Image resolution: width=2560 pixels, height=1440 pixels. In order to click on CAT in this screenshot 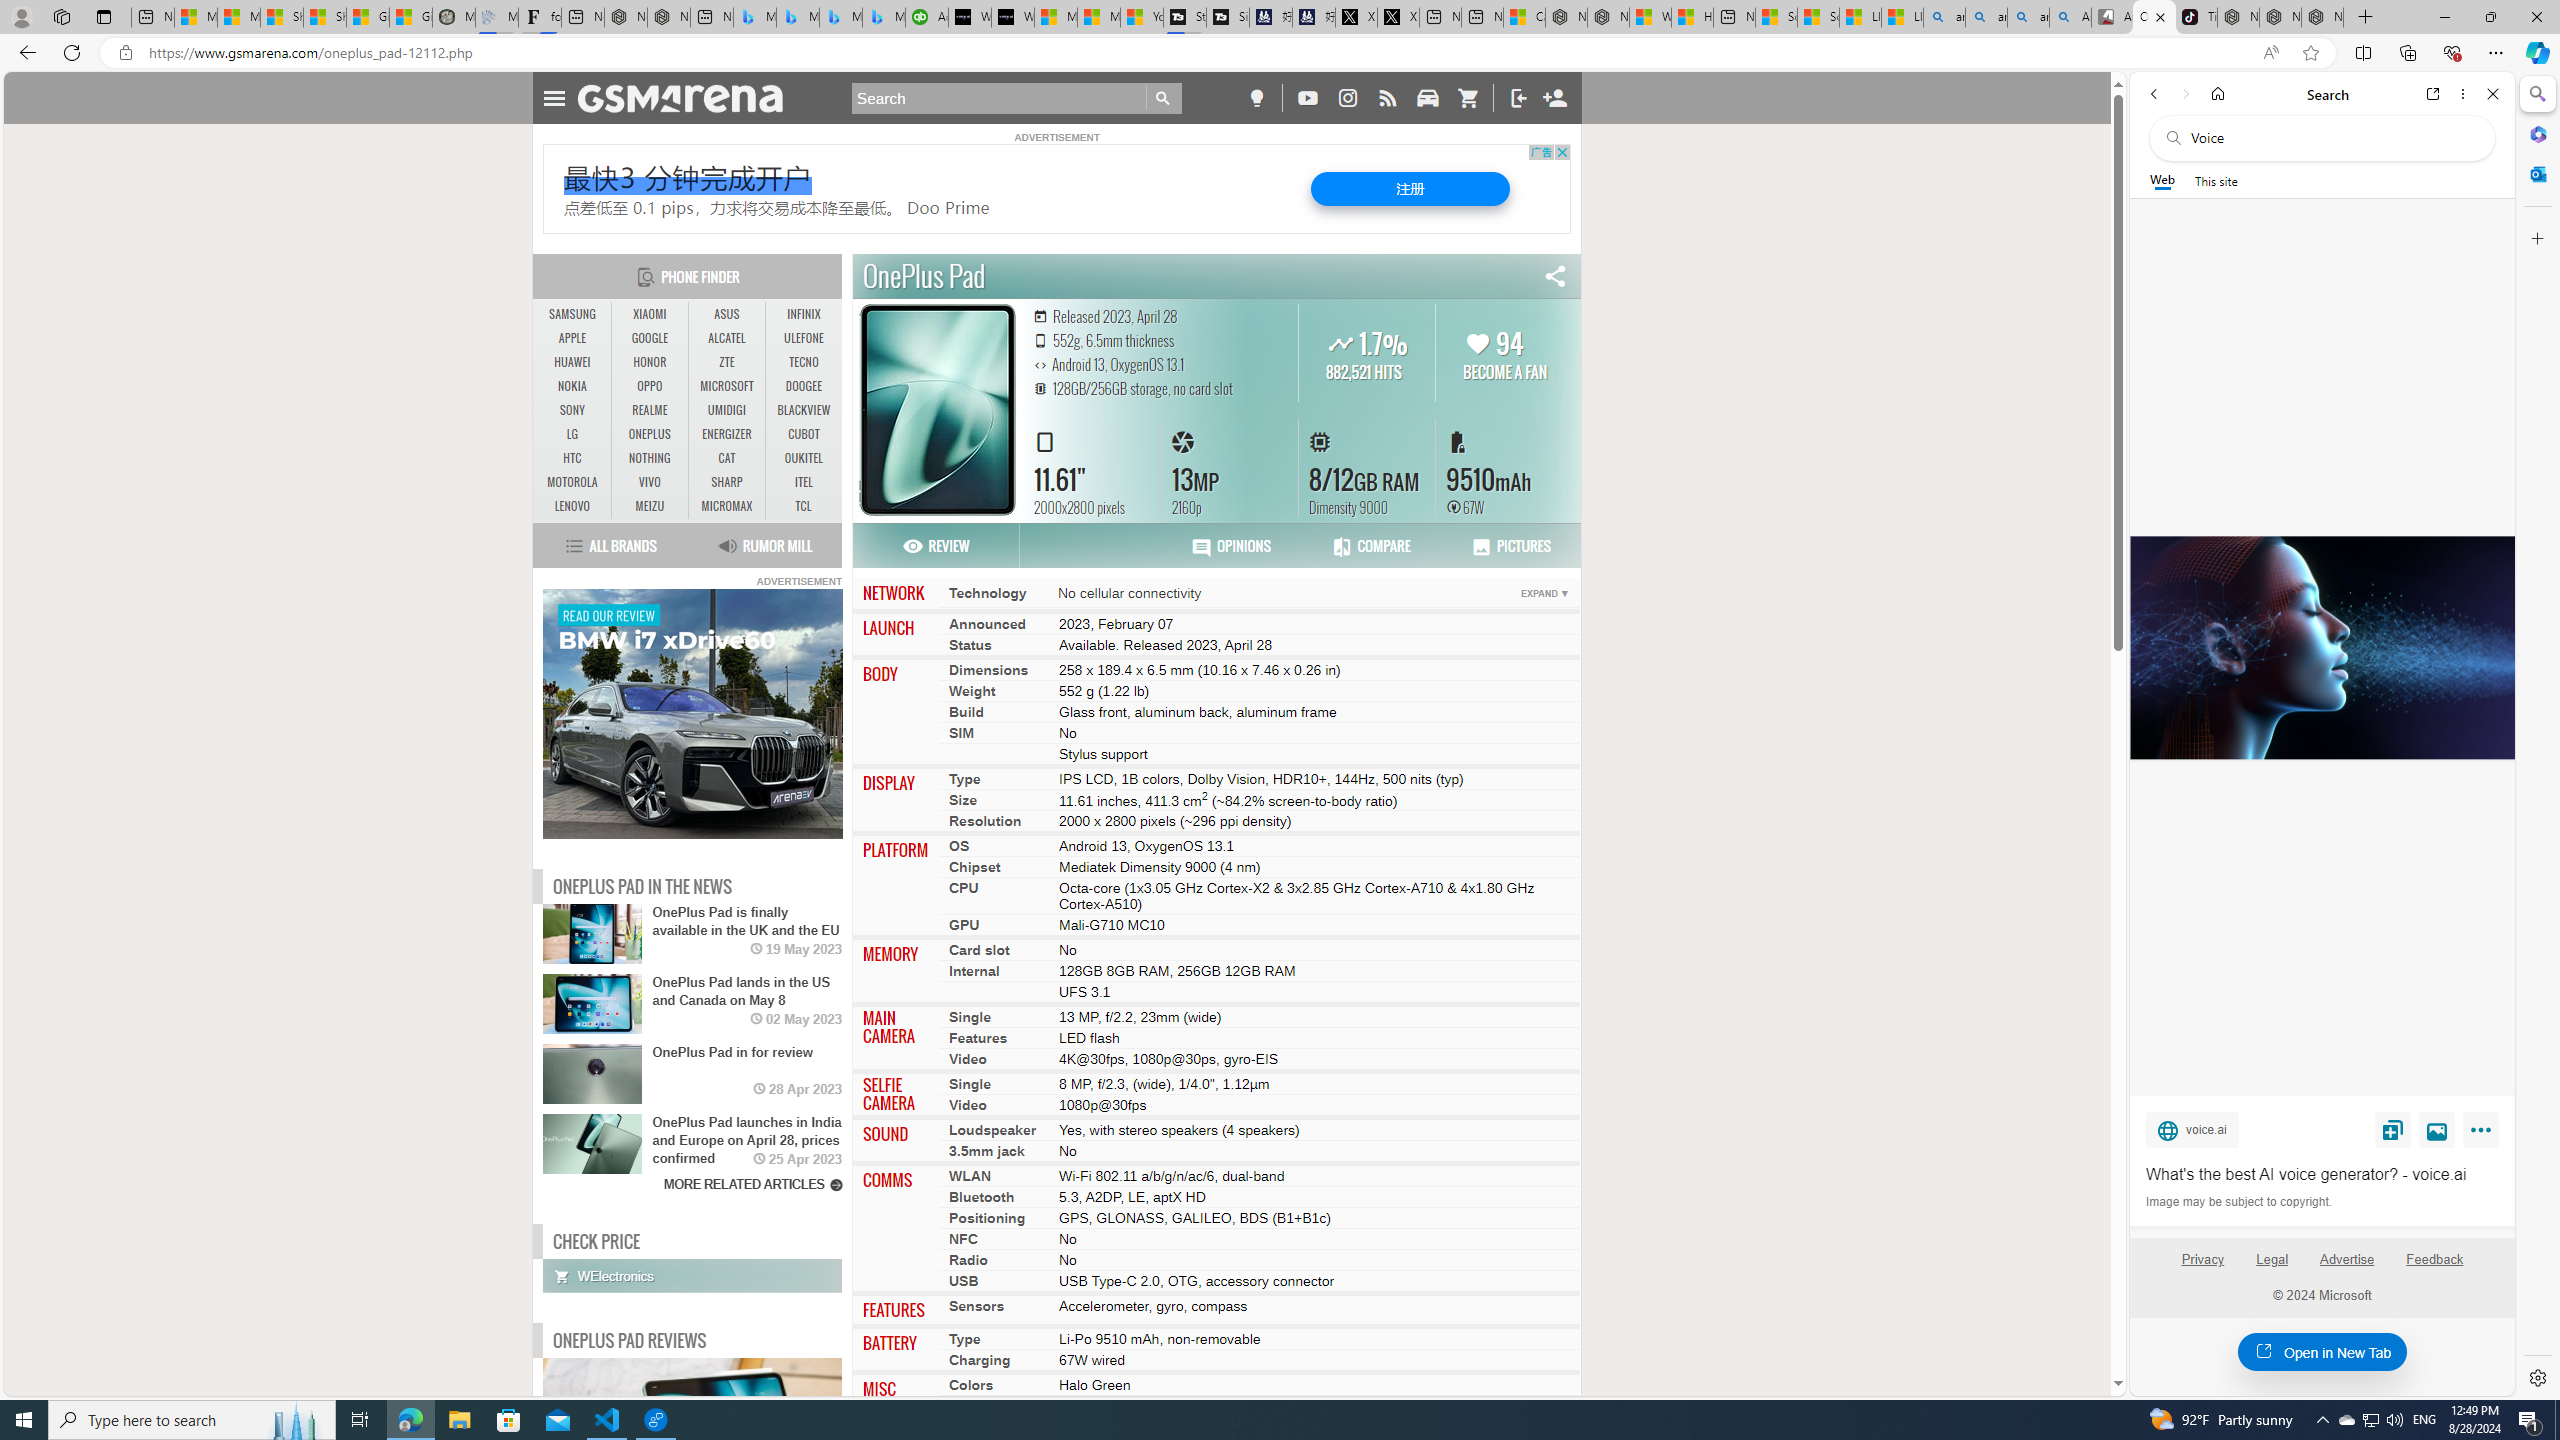, I will do `click(726, 459)`.